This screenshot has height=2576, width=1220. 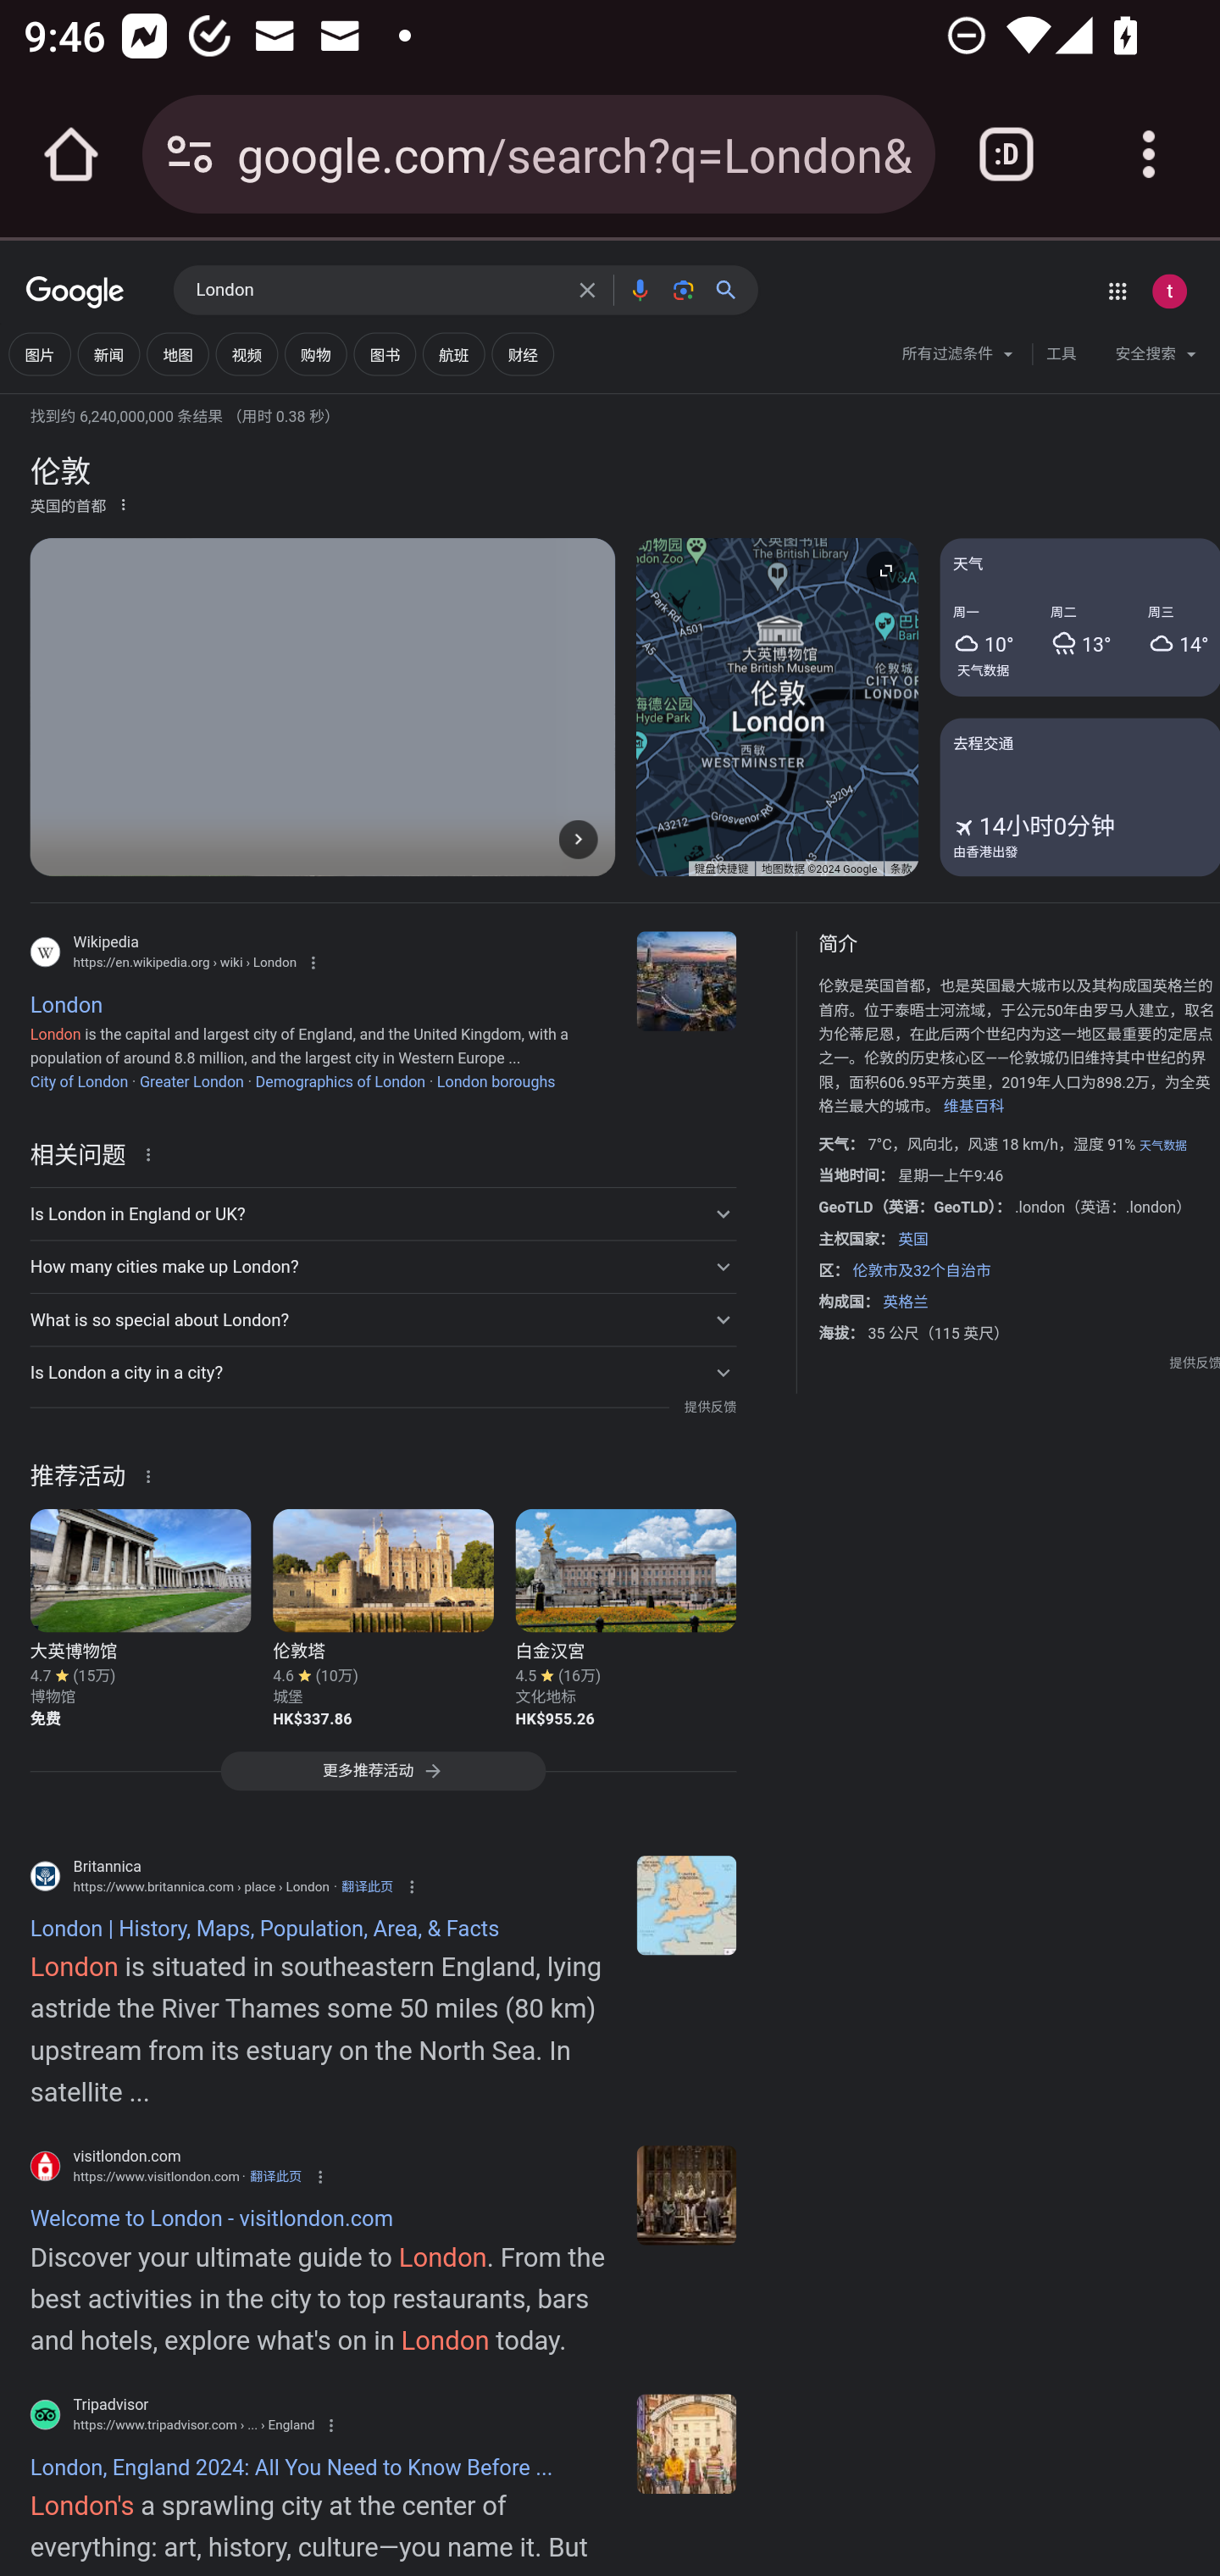 What do you see at coordinates (339, 1081) in the screenshot?
I see `Demographics of London` at bounding box center [339, 1081].